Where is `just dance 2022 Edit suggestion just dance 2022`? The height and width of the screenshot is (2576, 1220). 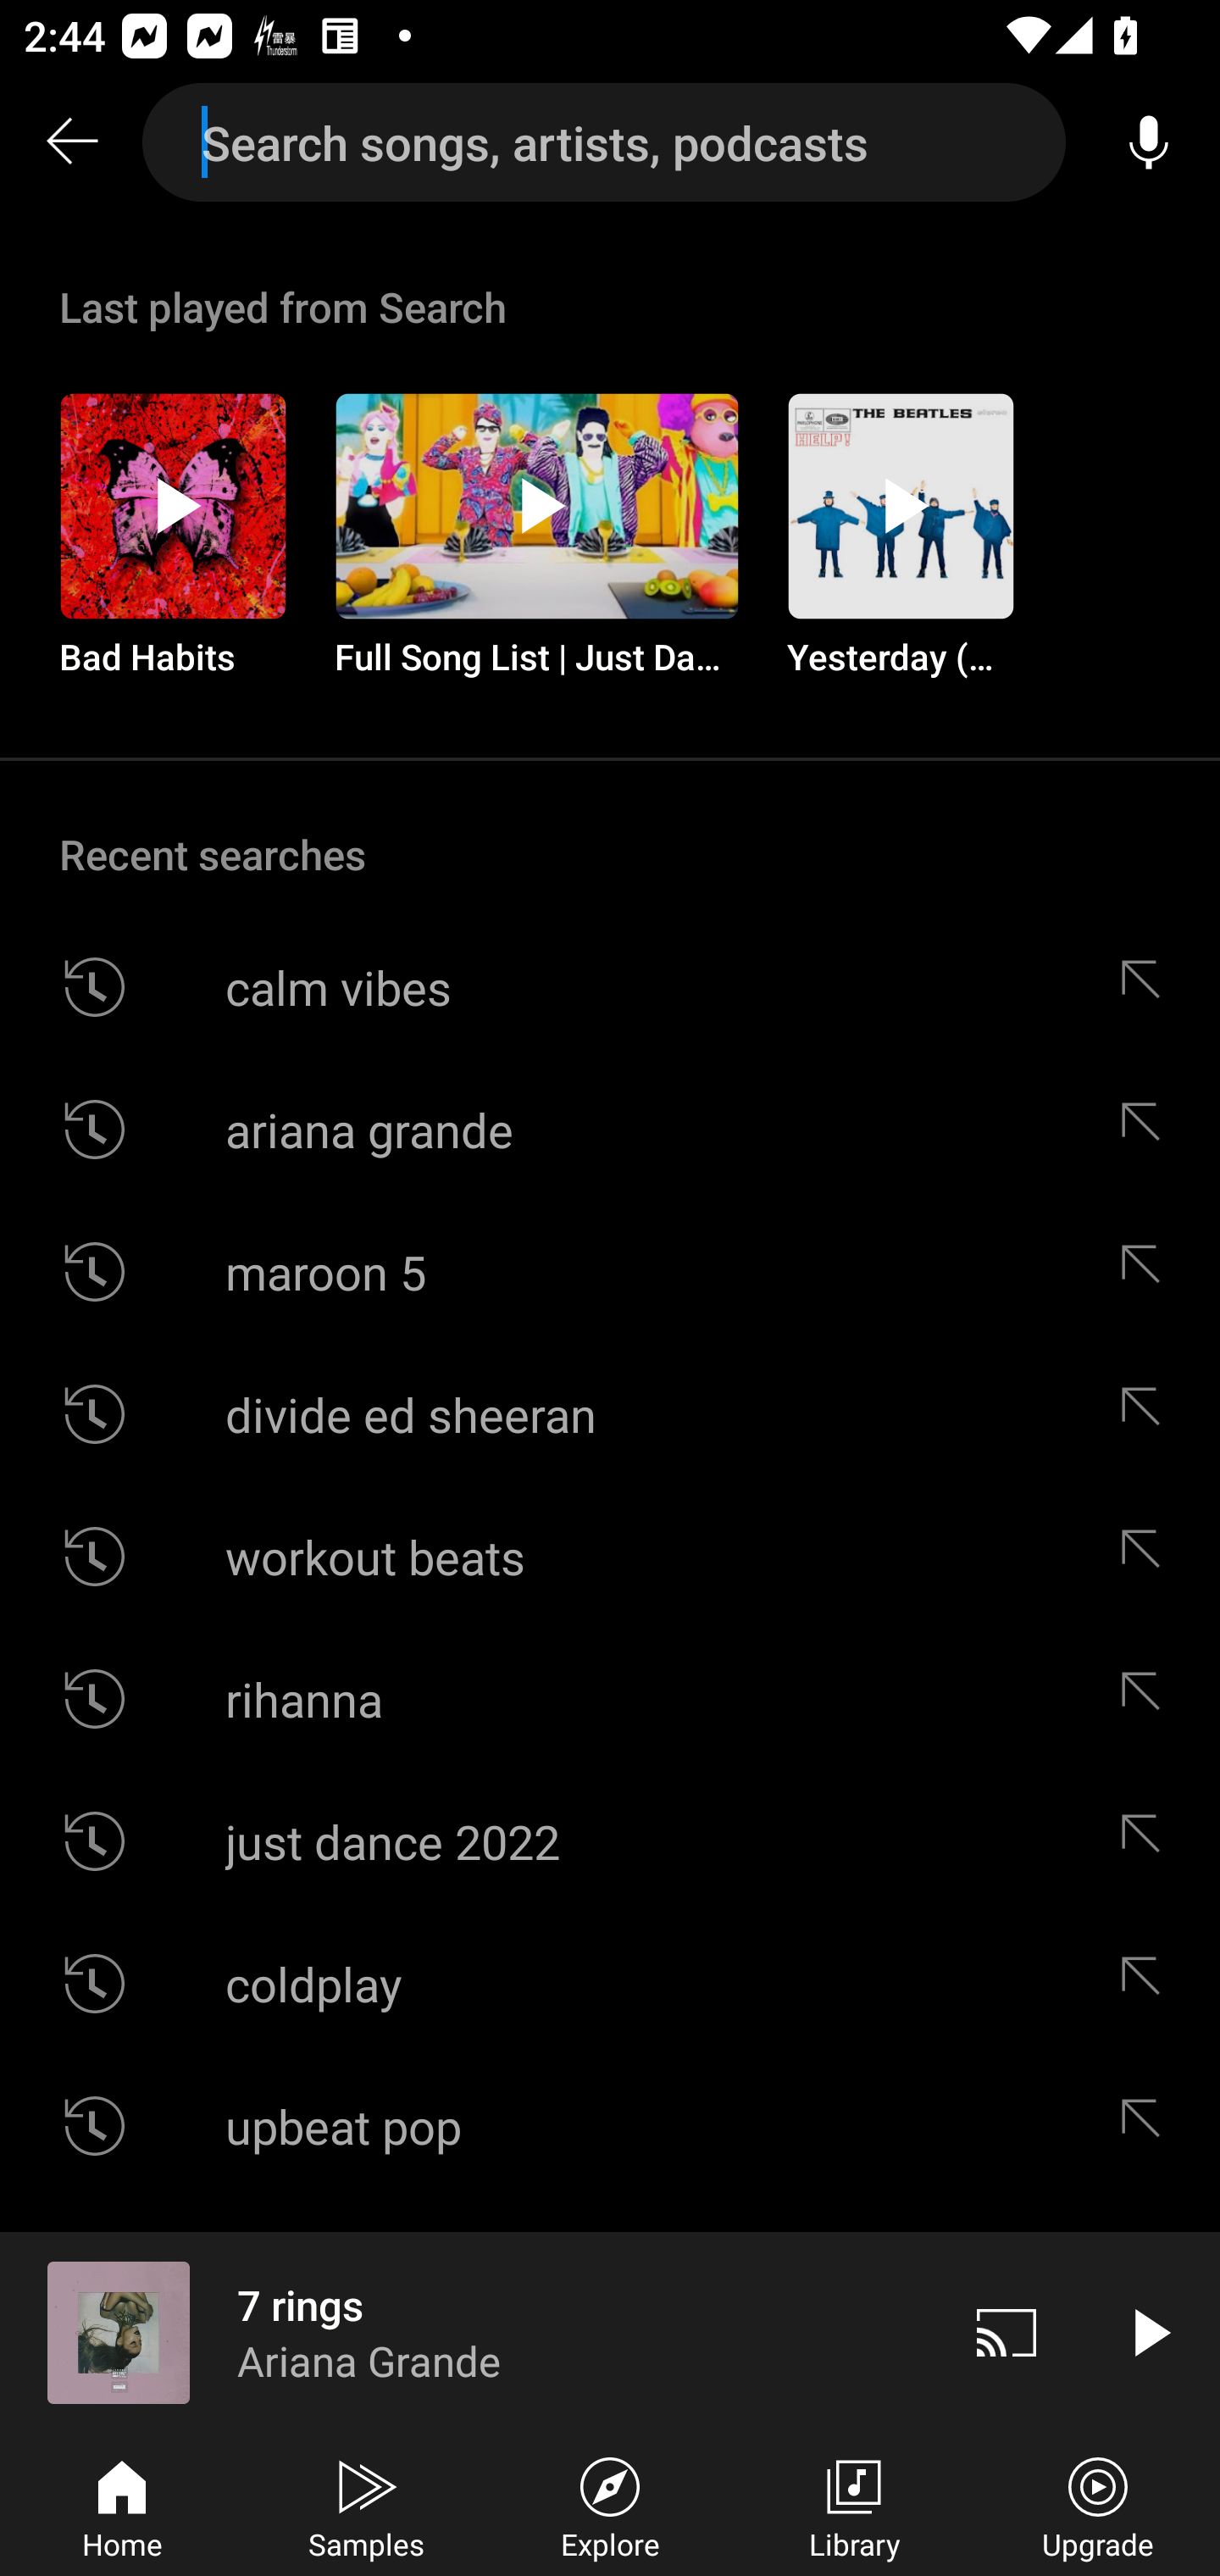 just dance 2022 Edit suggestion just dance 2022 is located at coordinates (610, 1840).